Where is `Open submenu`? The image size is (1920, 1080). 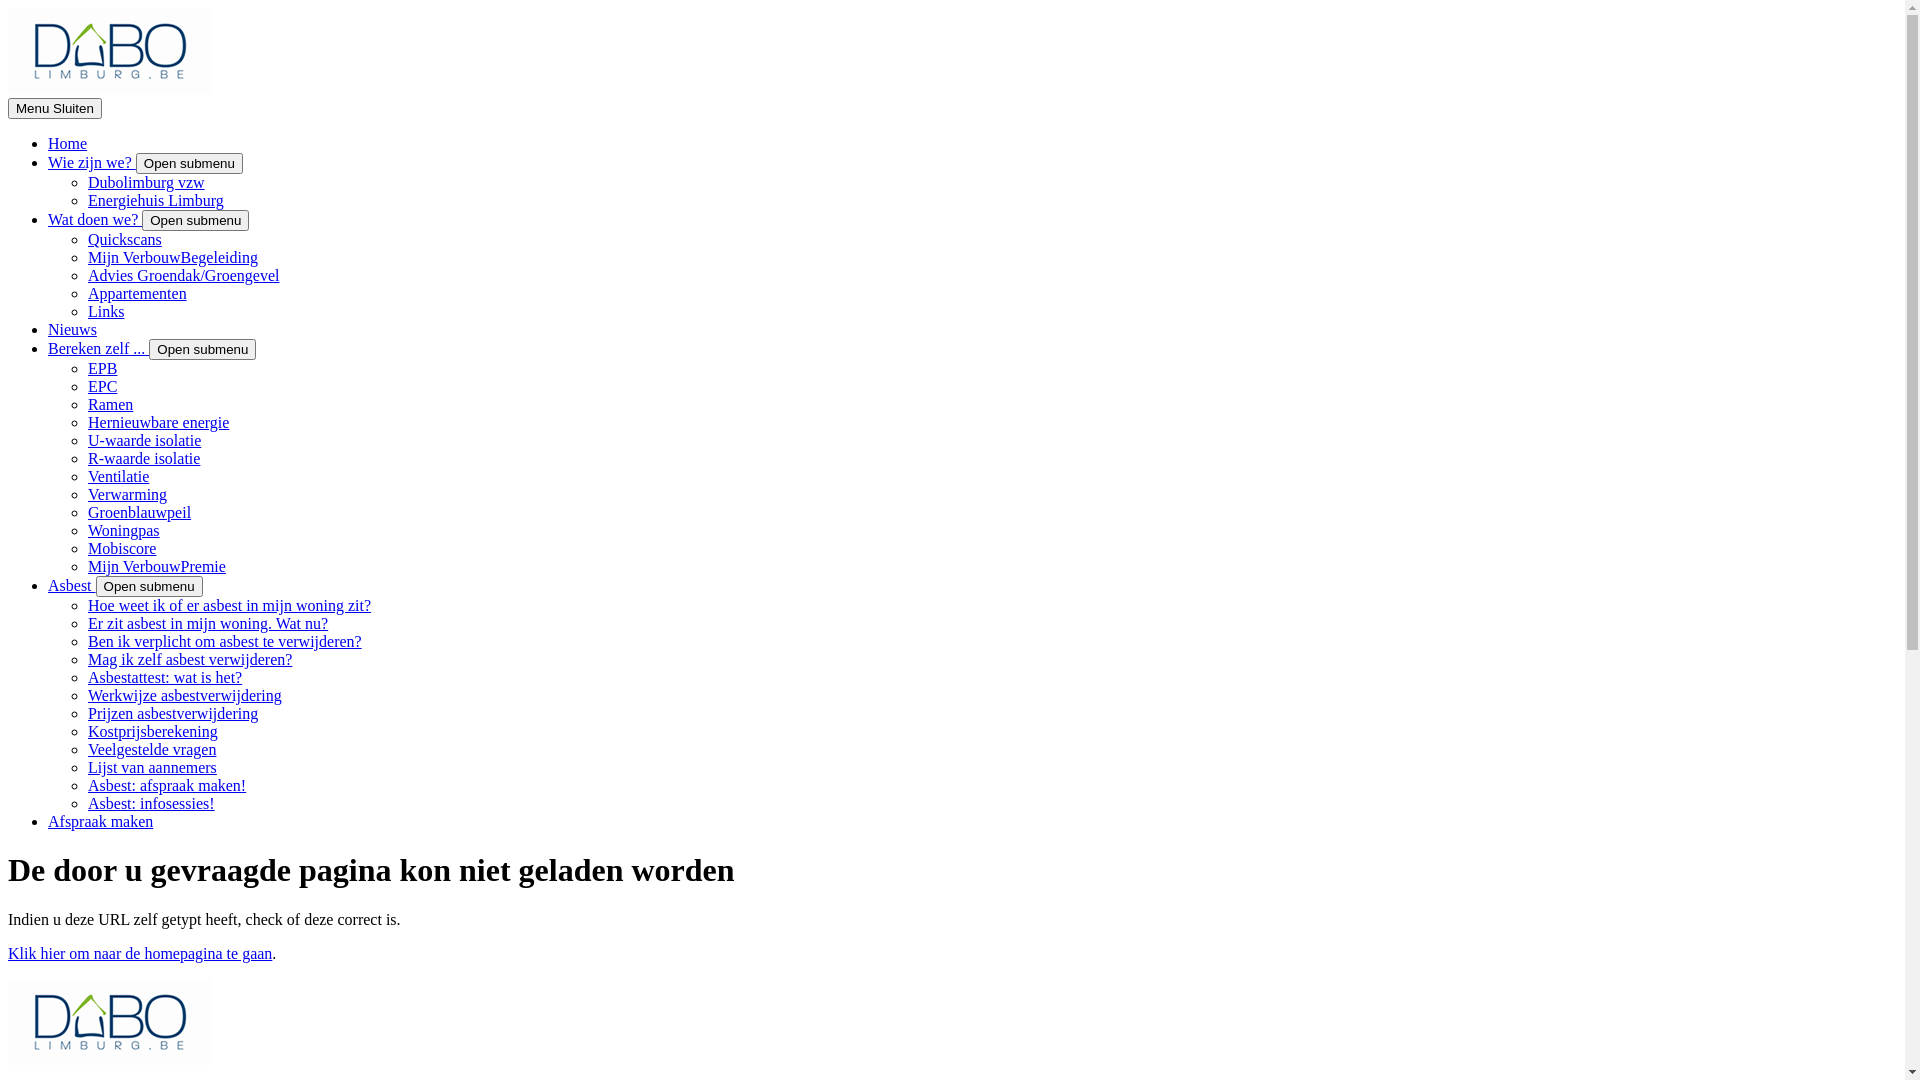
Open submenu is located at coordinates (196, 220).